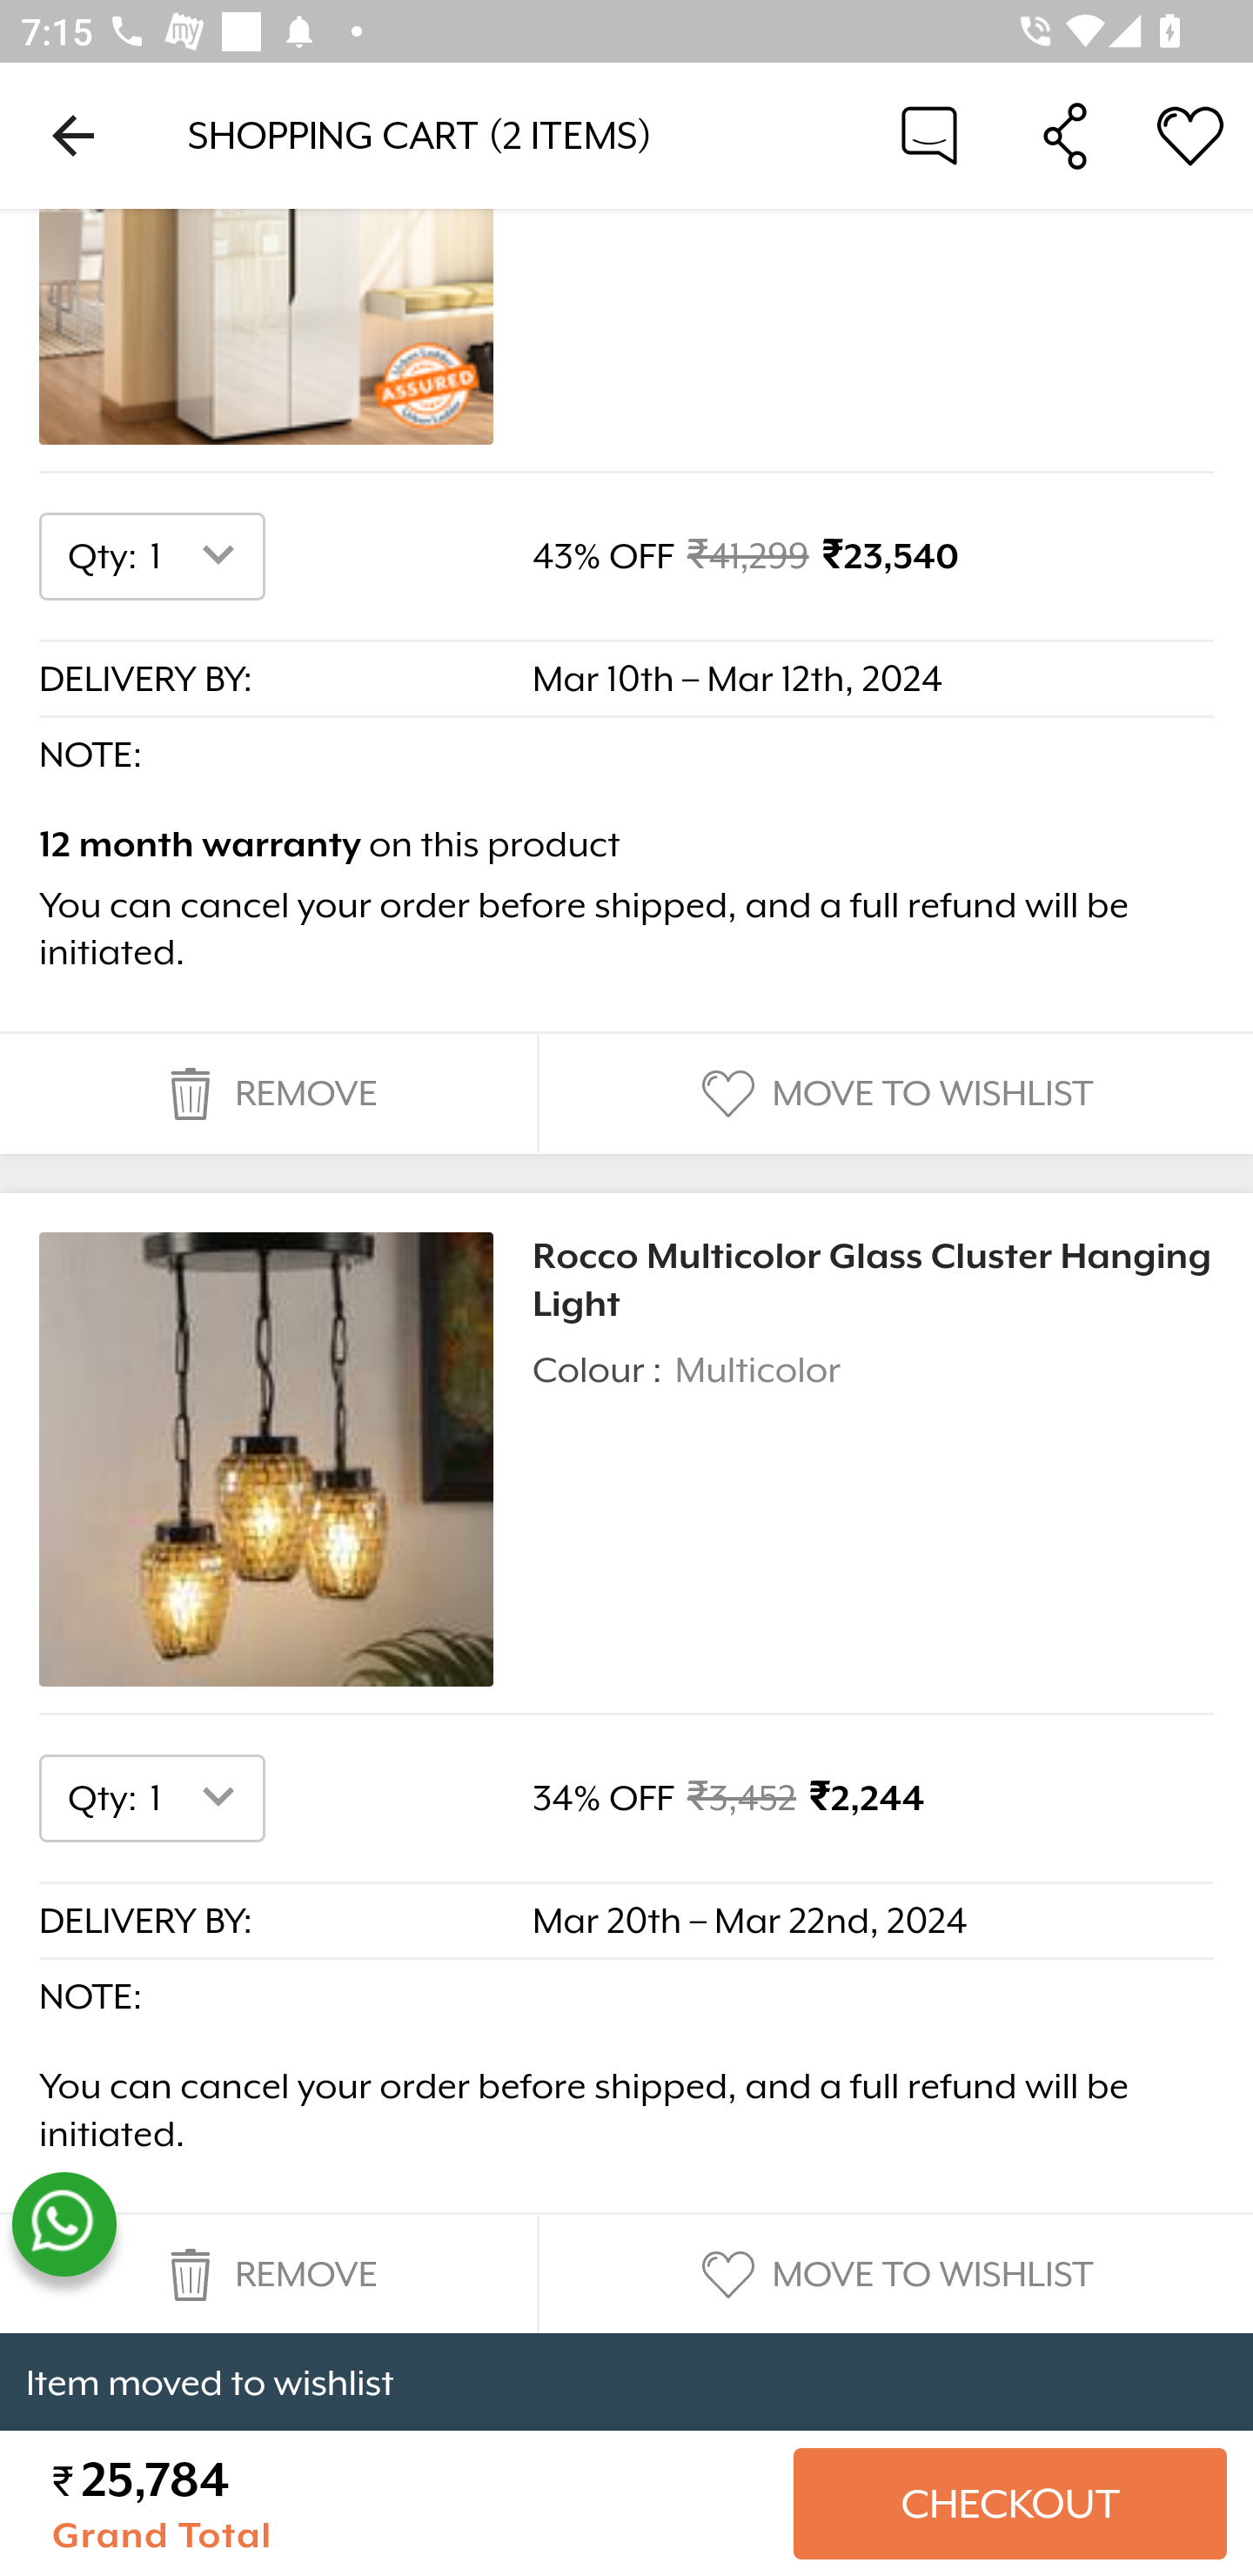  What do you see at coordinates (894, 2274) in the screenshot?
I see `MOVE TO WISHLIST` at bounding box center [894, 2274].